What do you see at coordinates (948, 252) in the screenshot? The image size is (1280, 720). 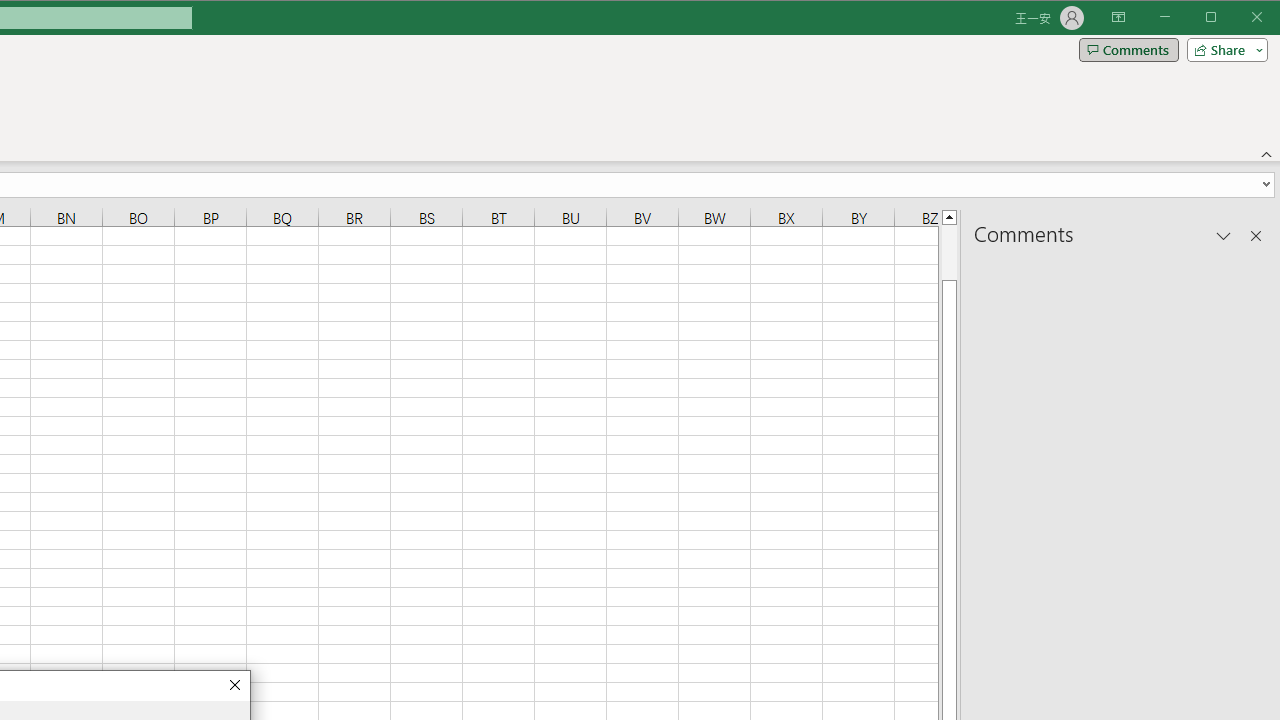 I see `Page up` at bounding box center [948, 252].